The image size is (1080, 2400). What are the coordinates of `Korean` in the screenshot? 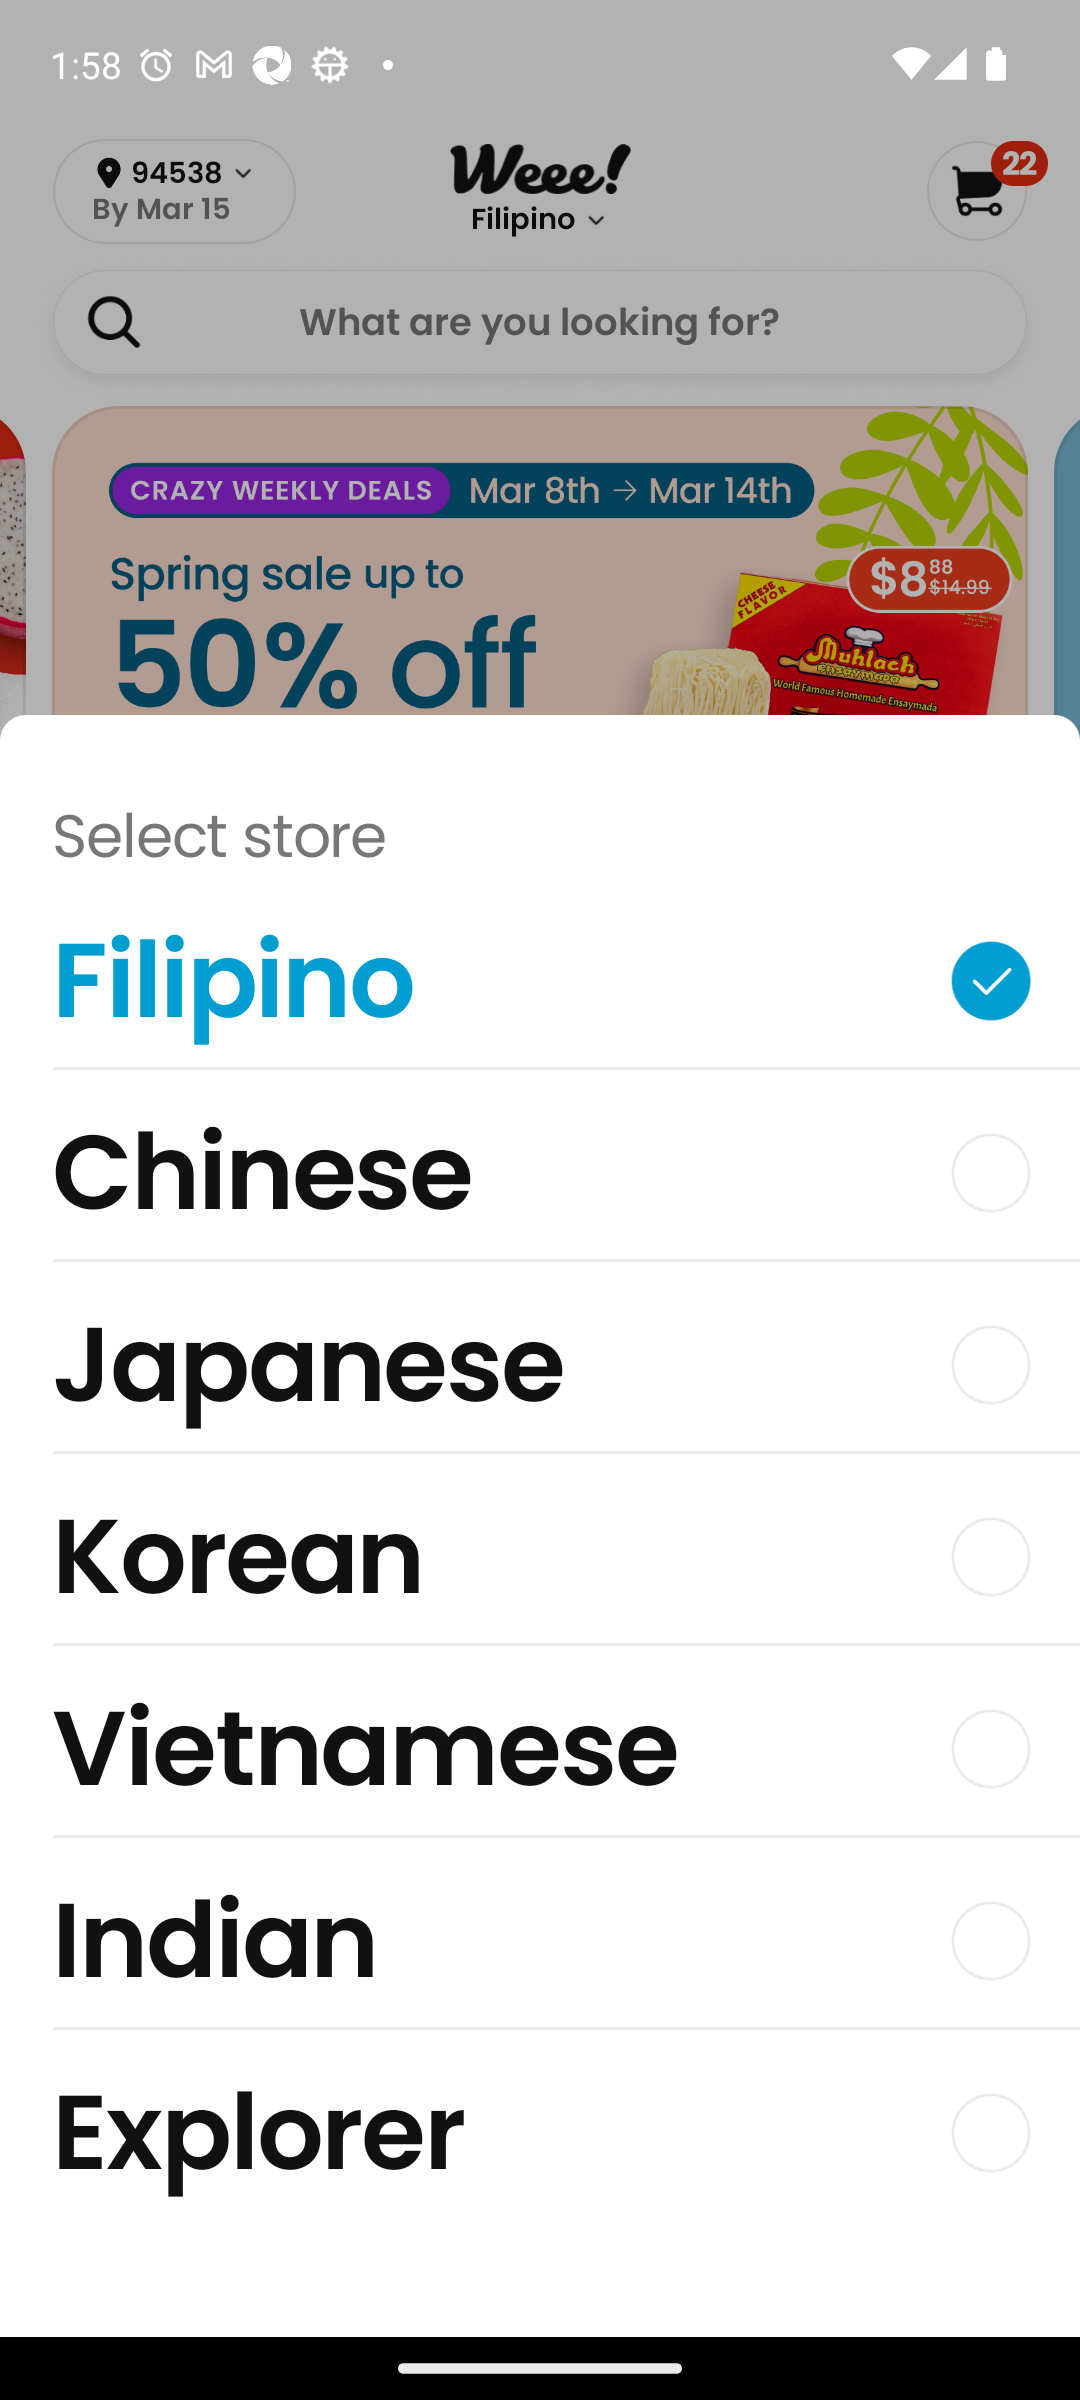 It's located at (540, 1564).